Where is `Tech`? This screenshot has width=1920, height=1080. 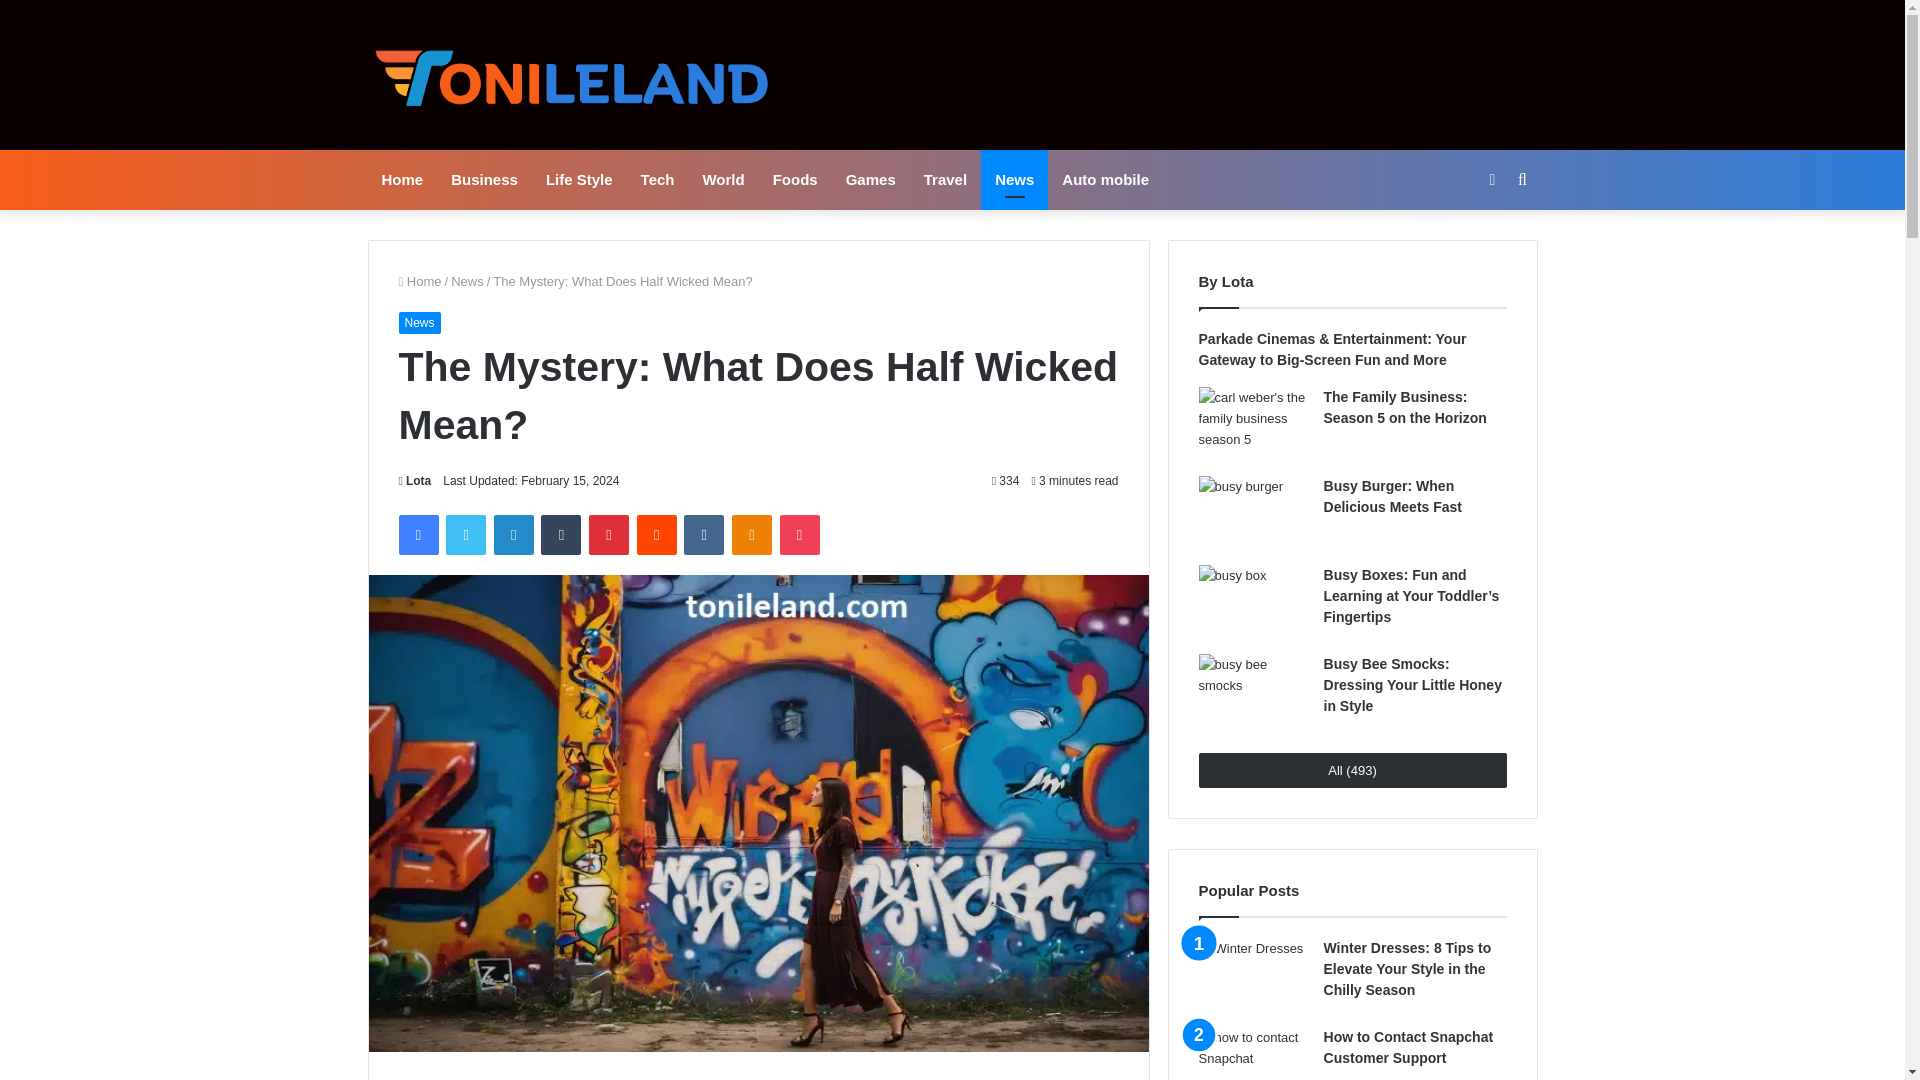 Tech is located at coordinates (658, 180).